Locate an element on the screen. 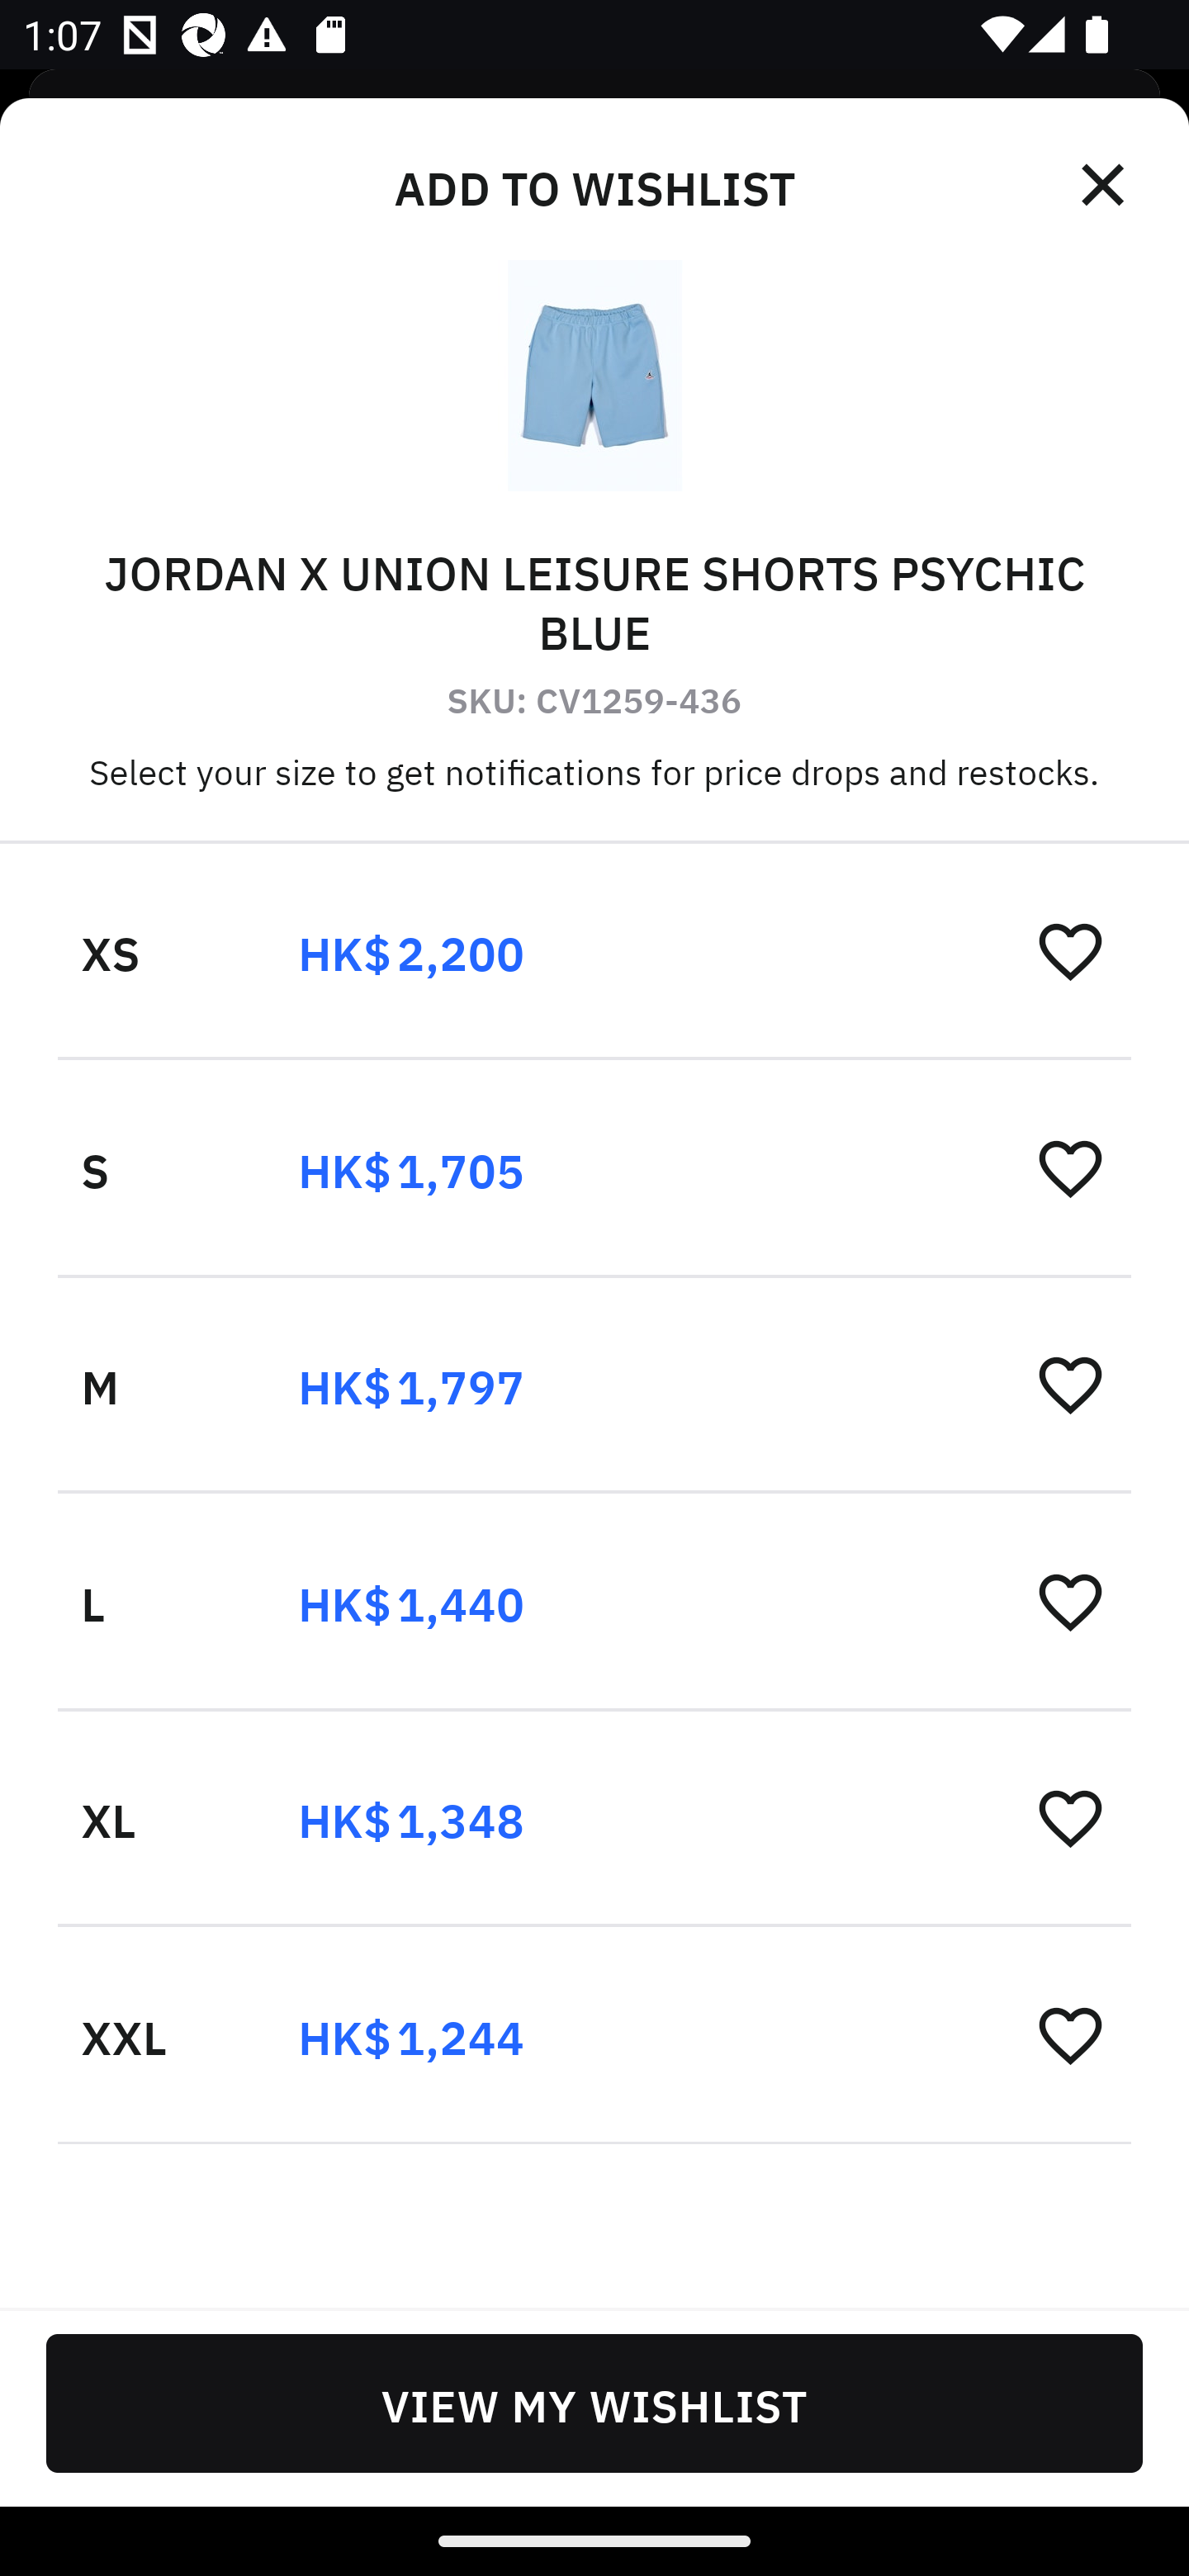   is located at coordinates (1105, 185).